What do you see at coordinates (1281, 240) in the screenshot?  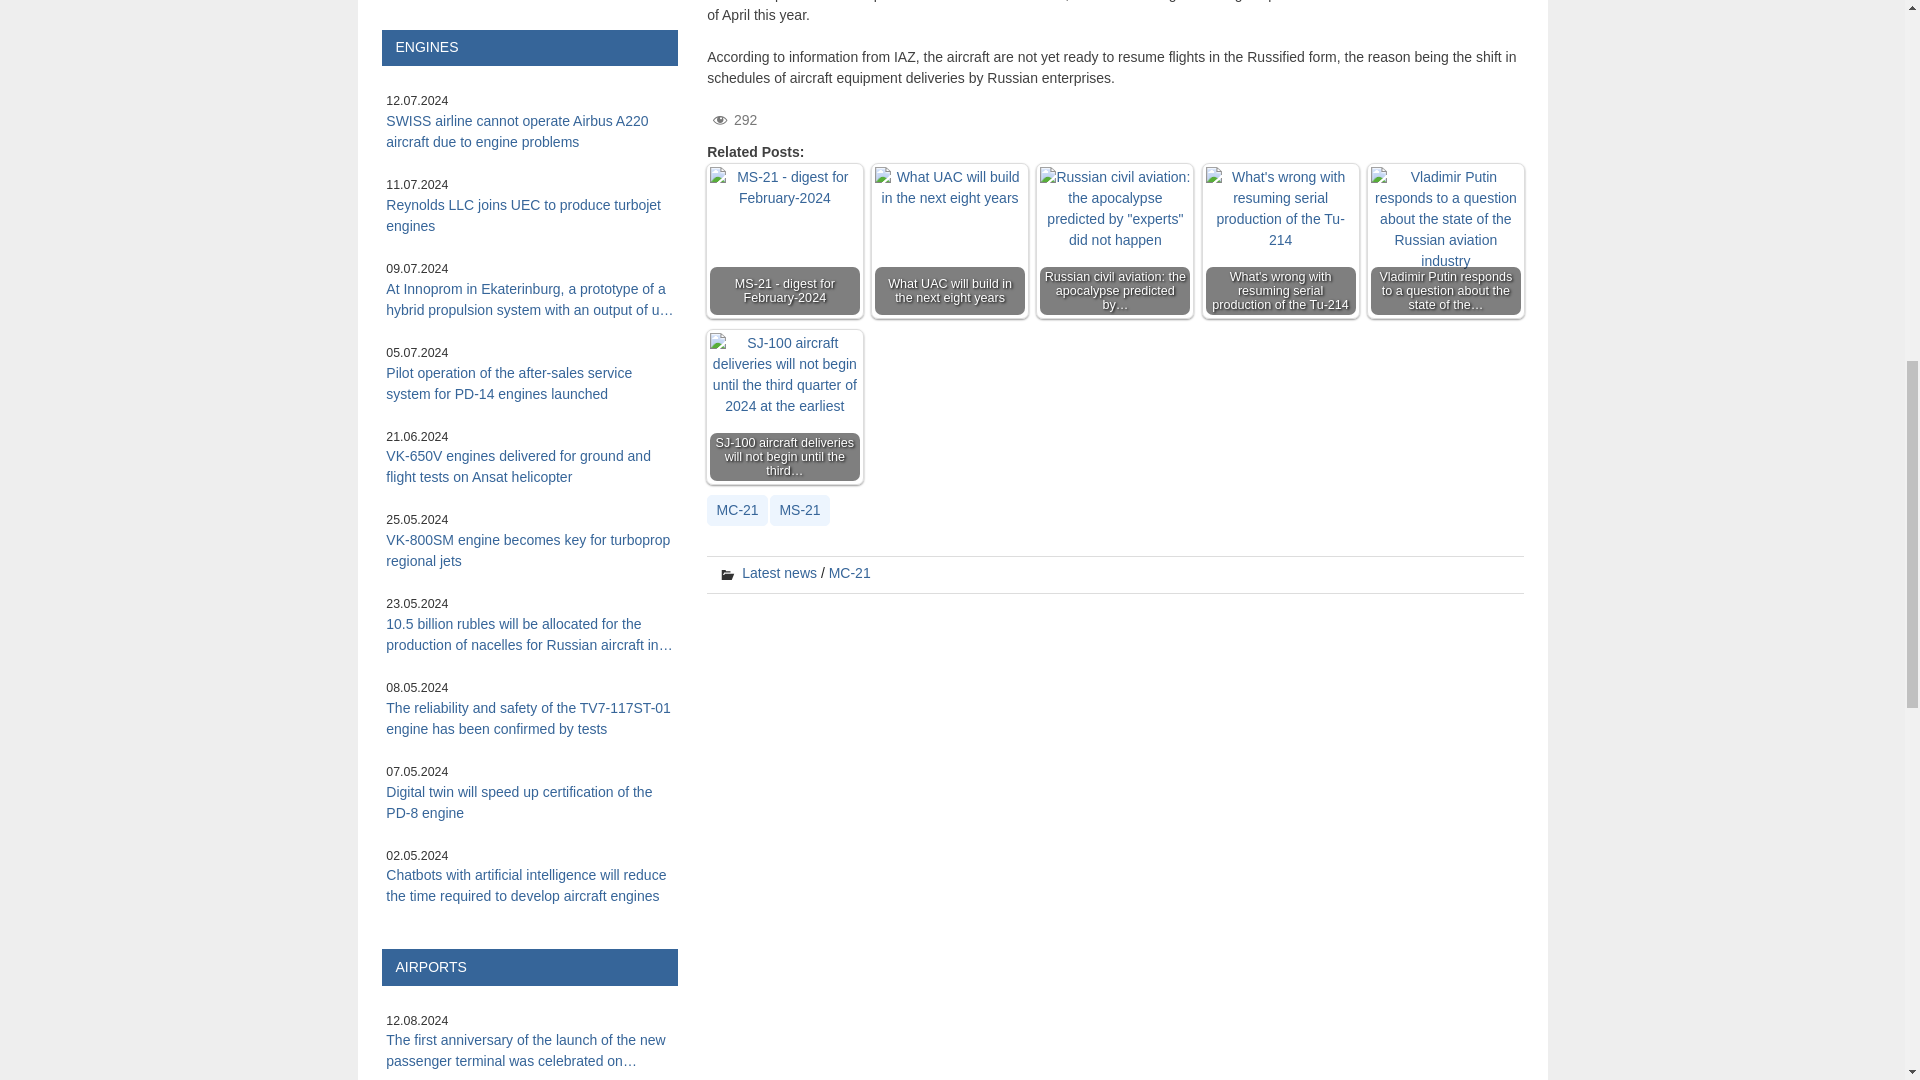 I see `What's wrong with resuming serial production of the Tu-214` at bounding box center [1281, 240].